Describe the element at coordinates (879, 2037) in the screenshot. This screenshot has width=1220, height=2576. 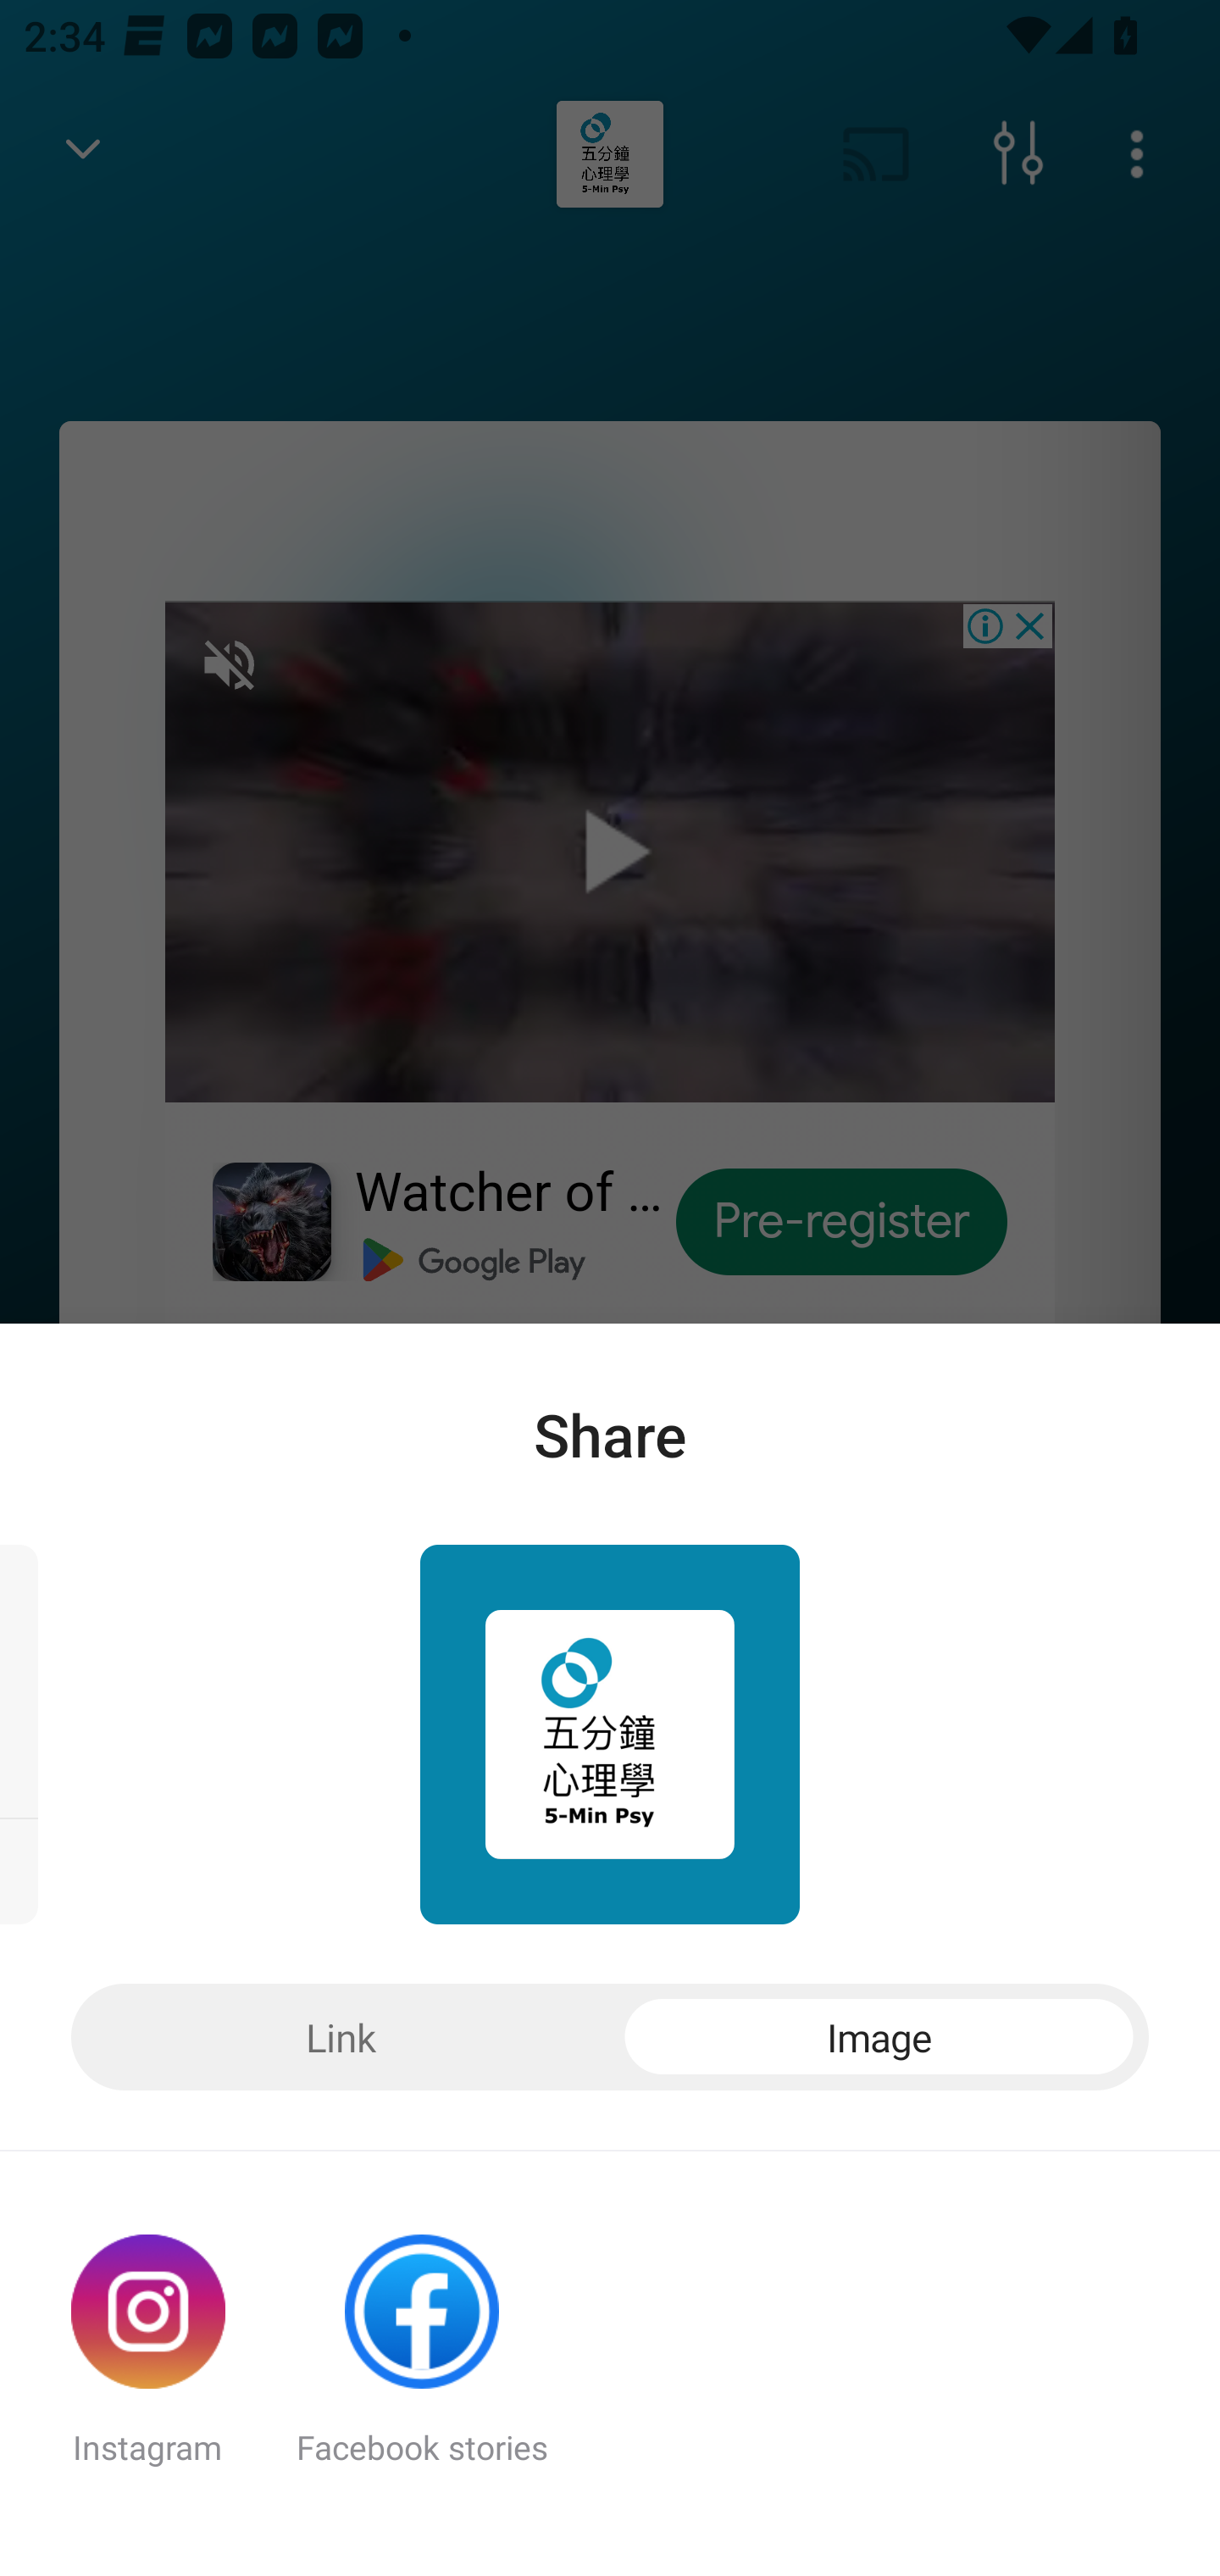
I see `Image` at that location.